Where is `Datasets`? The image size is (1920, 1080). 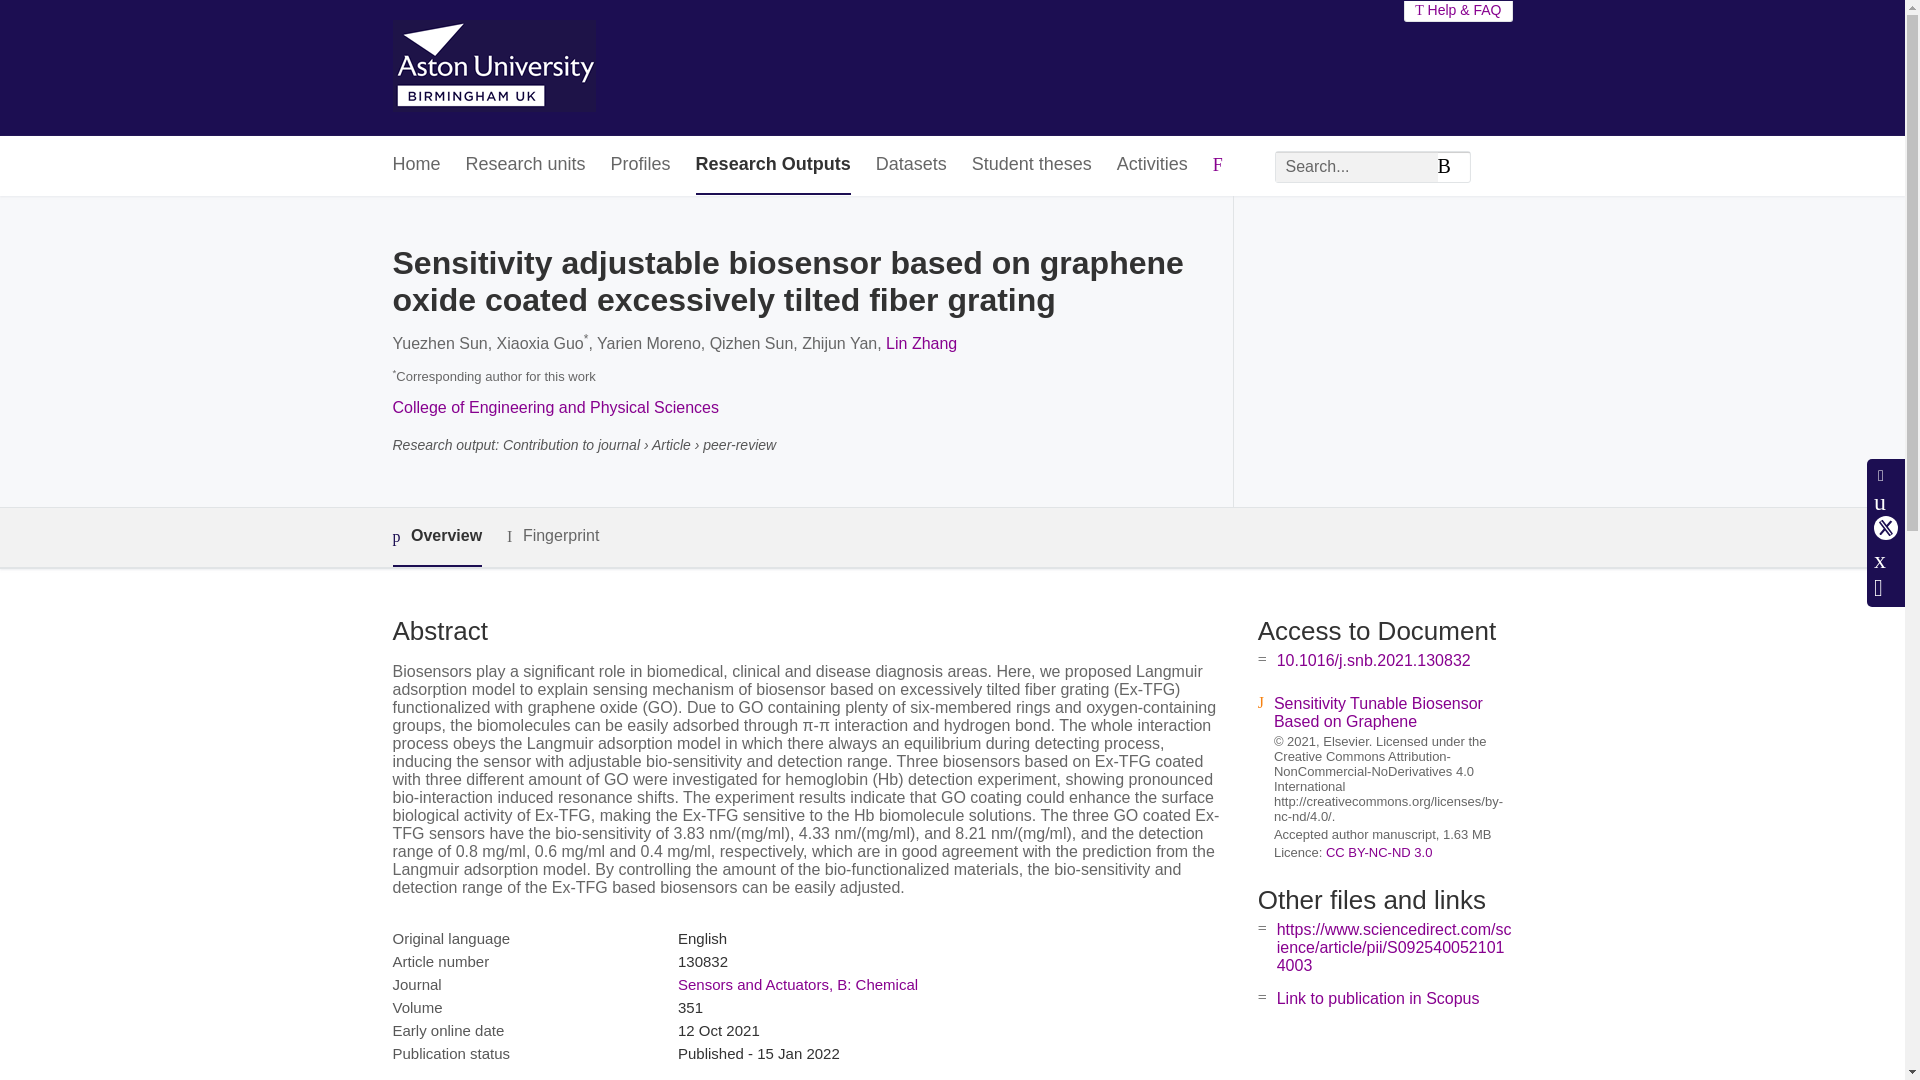 Datasets is located at coordinates (910, 166).